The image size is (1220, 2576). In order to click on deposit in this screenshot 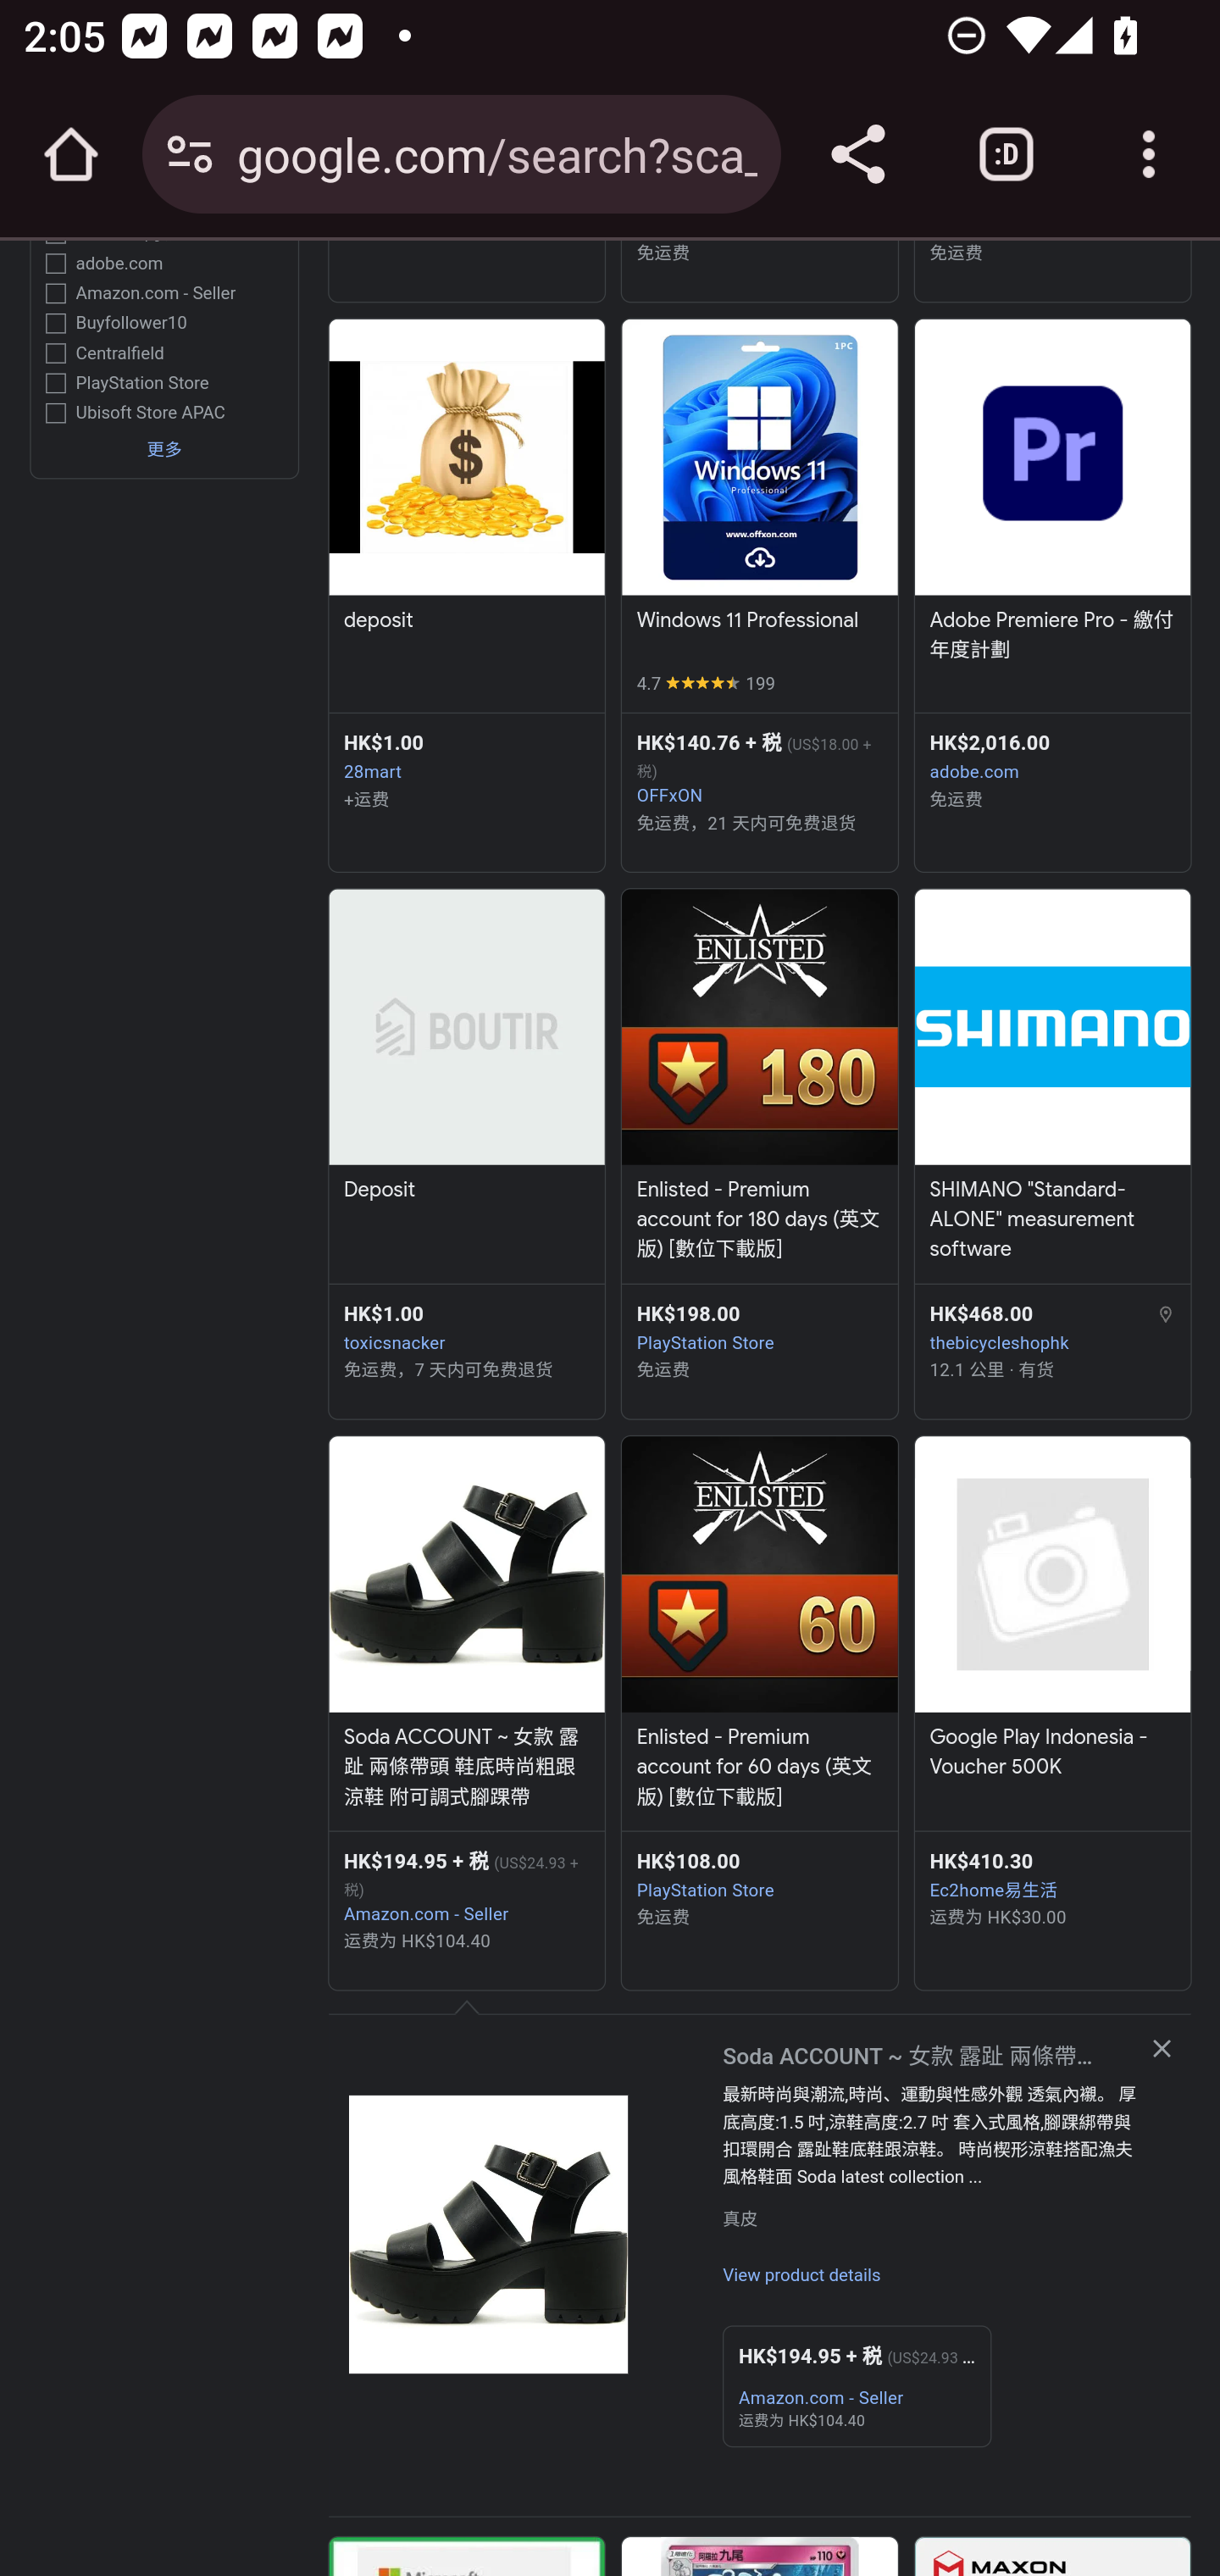, I will do `click(466, 622)`.